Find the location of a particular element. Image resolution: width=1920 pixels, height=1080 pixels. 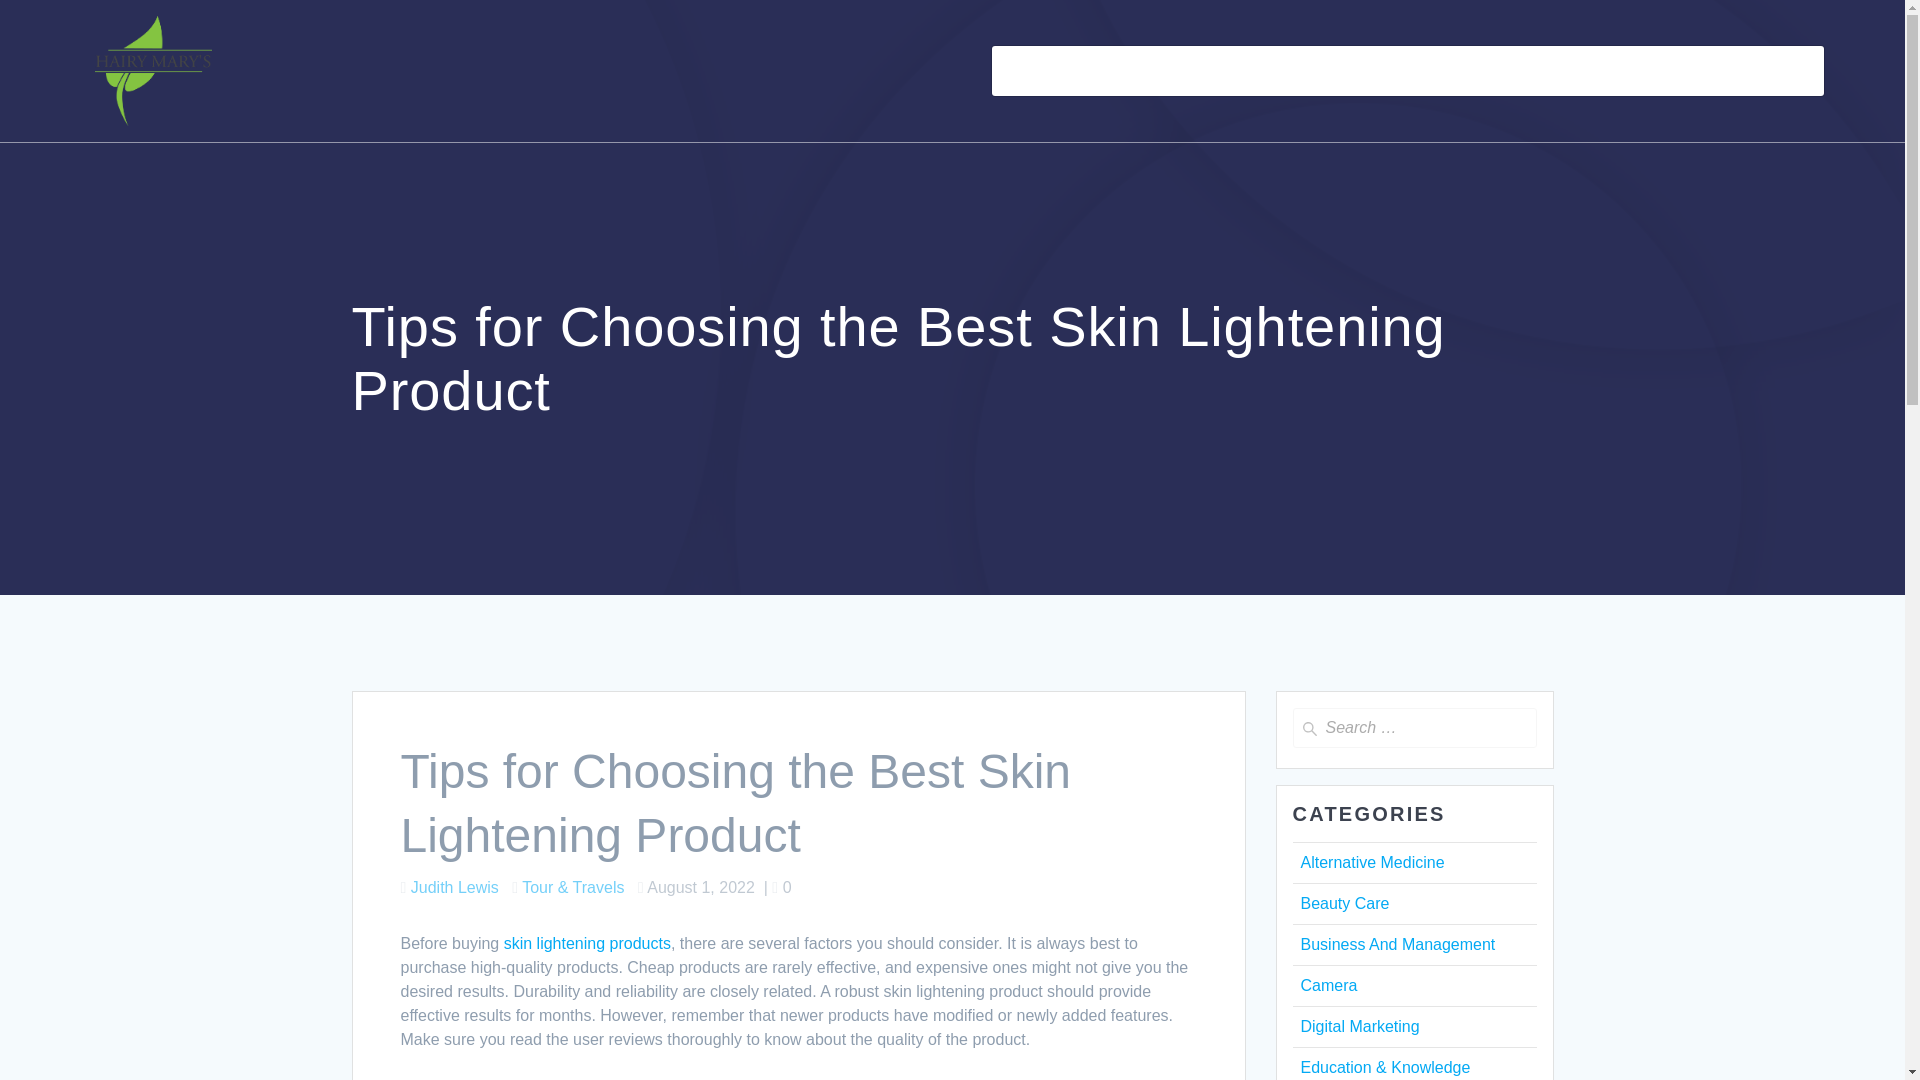

BLOG is located at coordinates (1099, 71).